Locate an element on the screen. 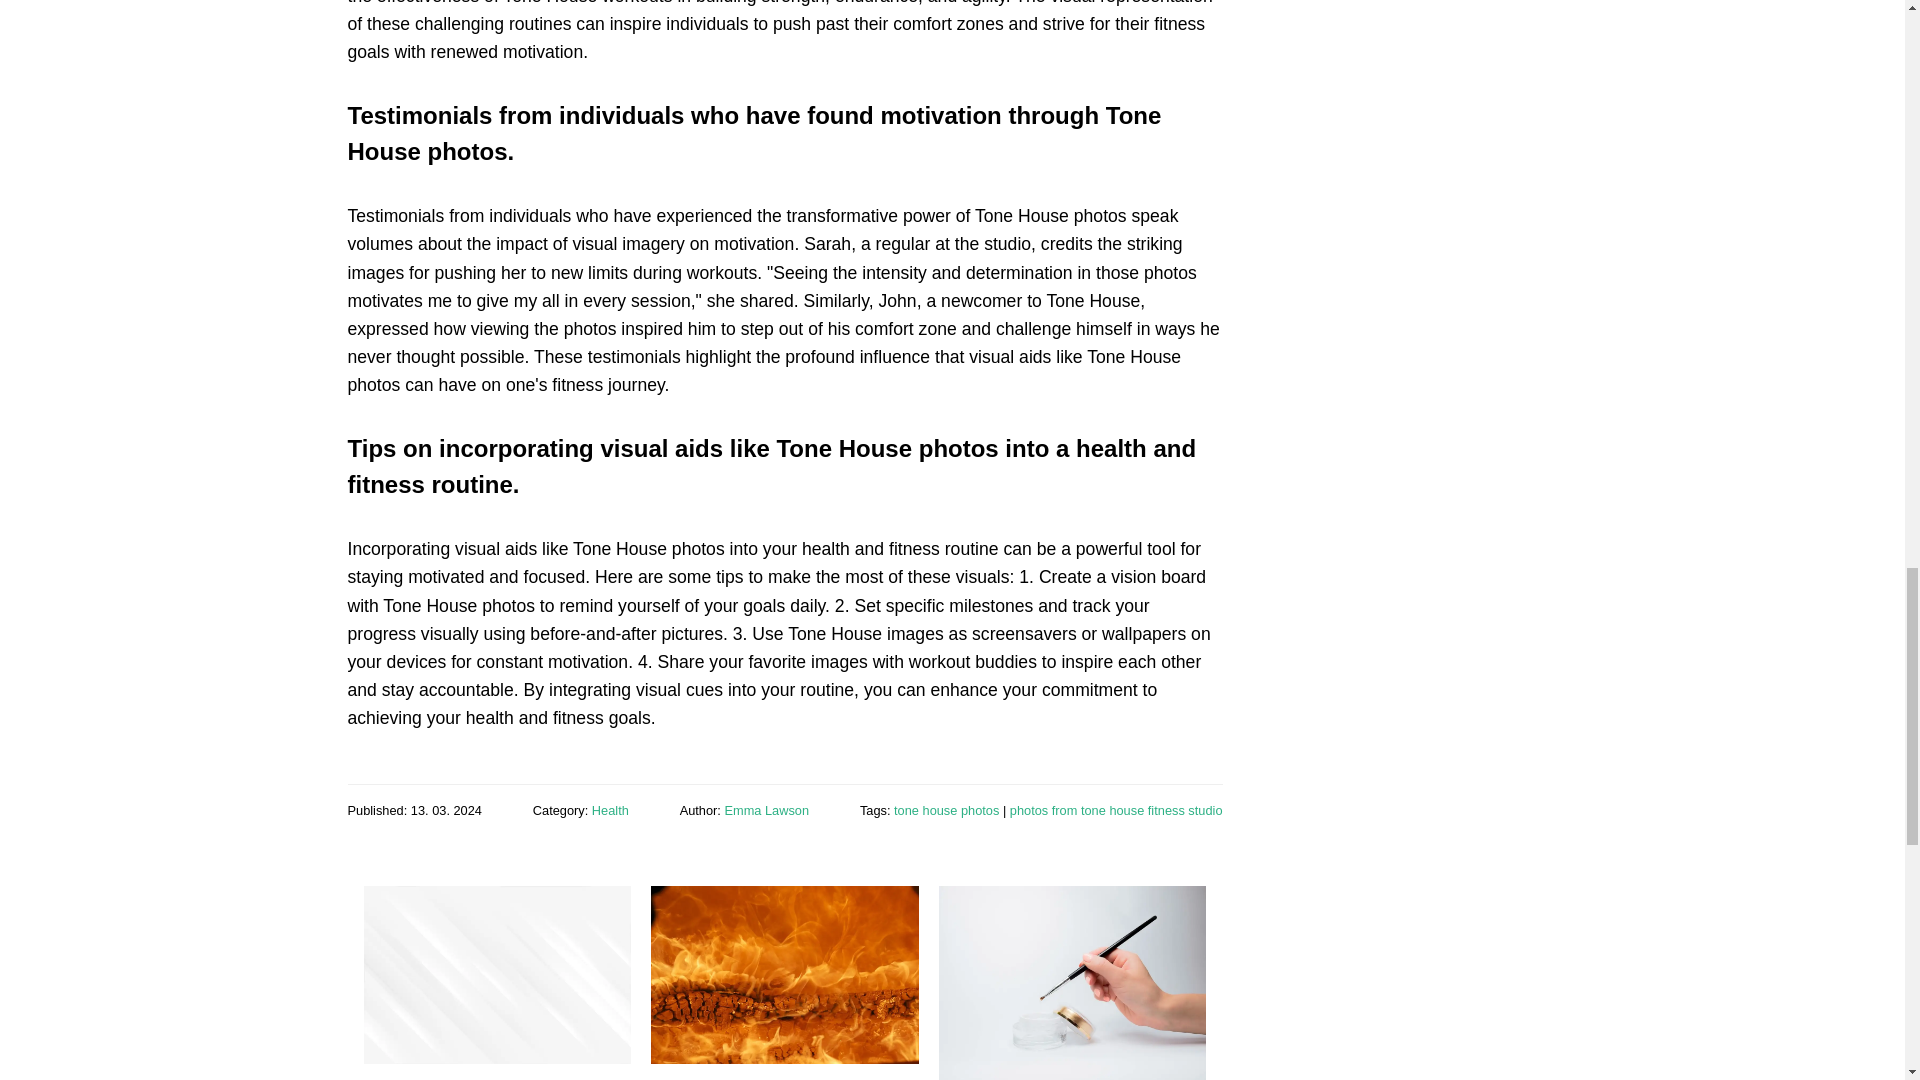 This screenshot has width=1920, height=1080. Health is located at coordinates (610, 810).